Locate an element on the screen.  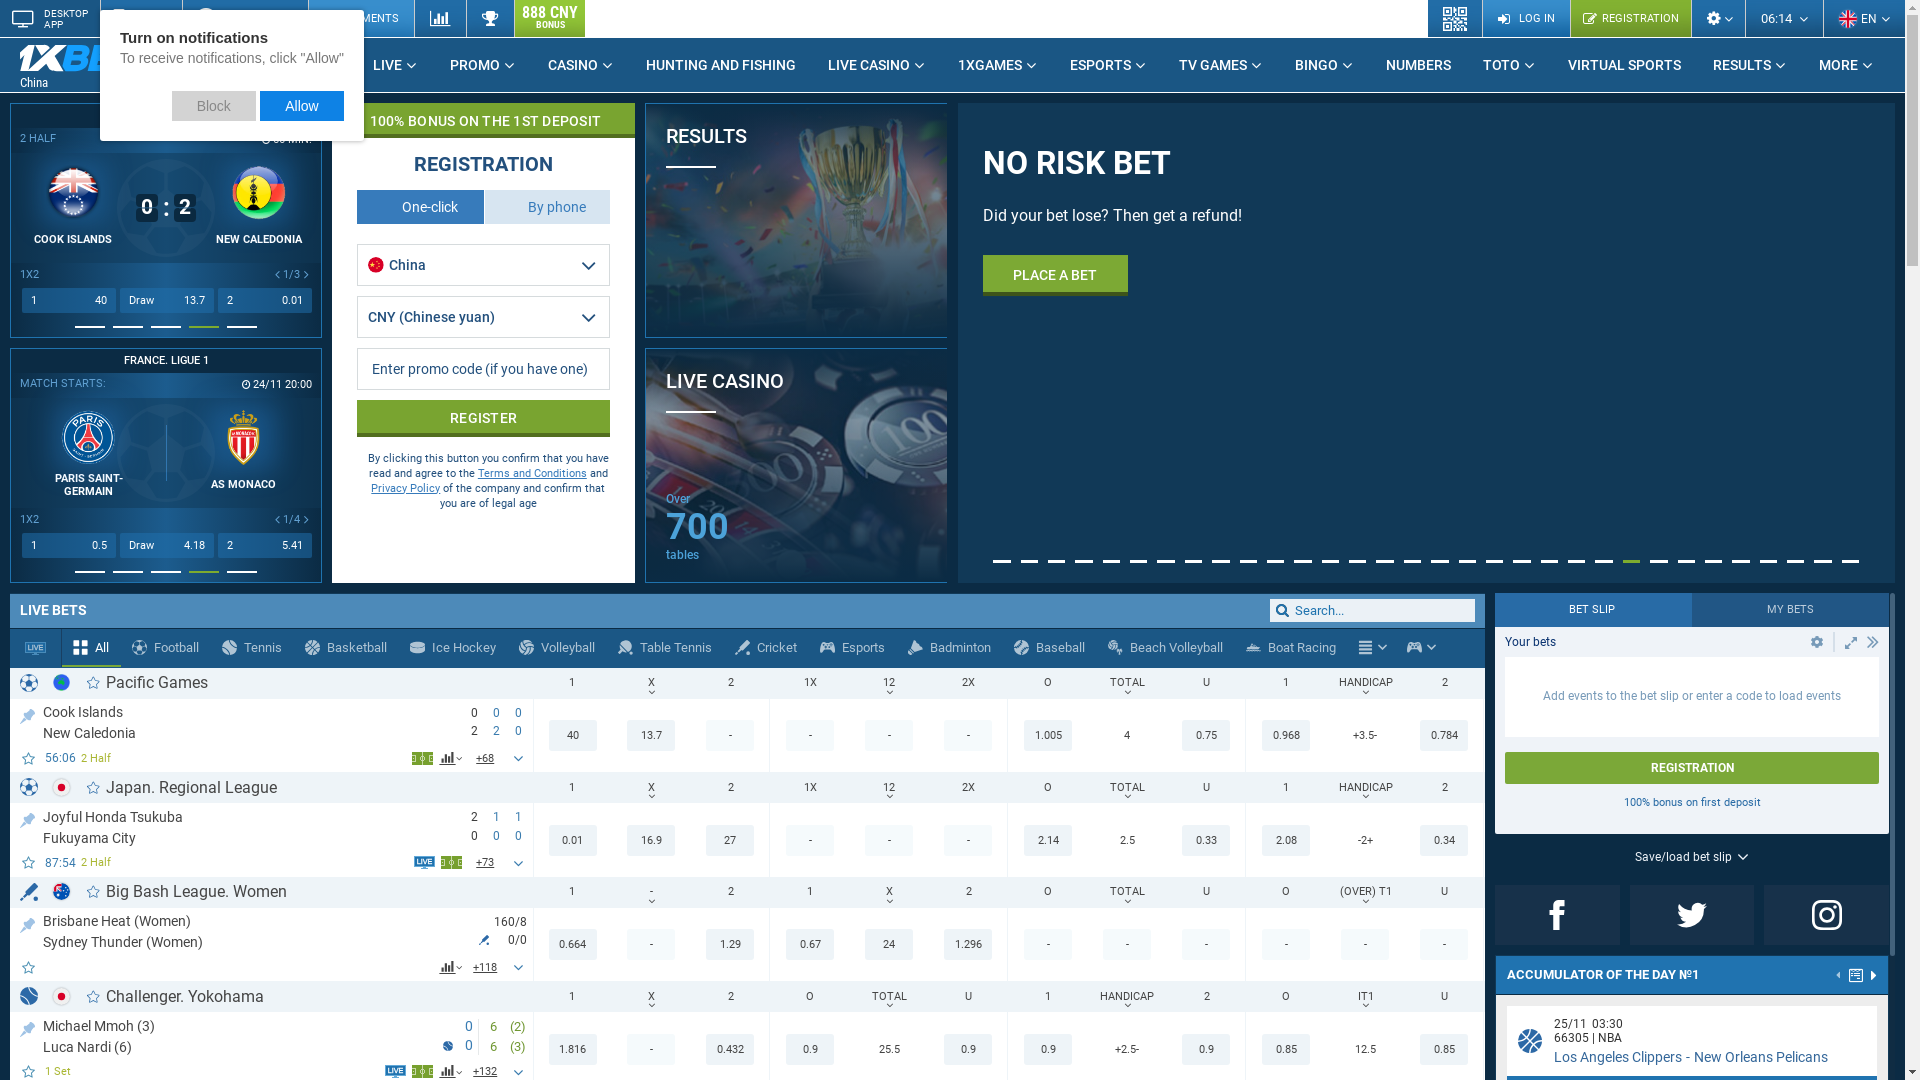
TOP is located at coordinates (28, 922).